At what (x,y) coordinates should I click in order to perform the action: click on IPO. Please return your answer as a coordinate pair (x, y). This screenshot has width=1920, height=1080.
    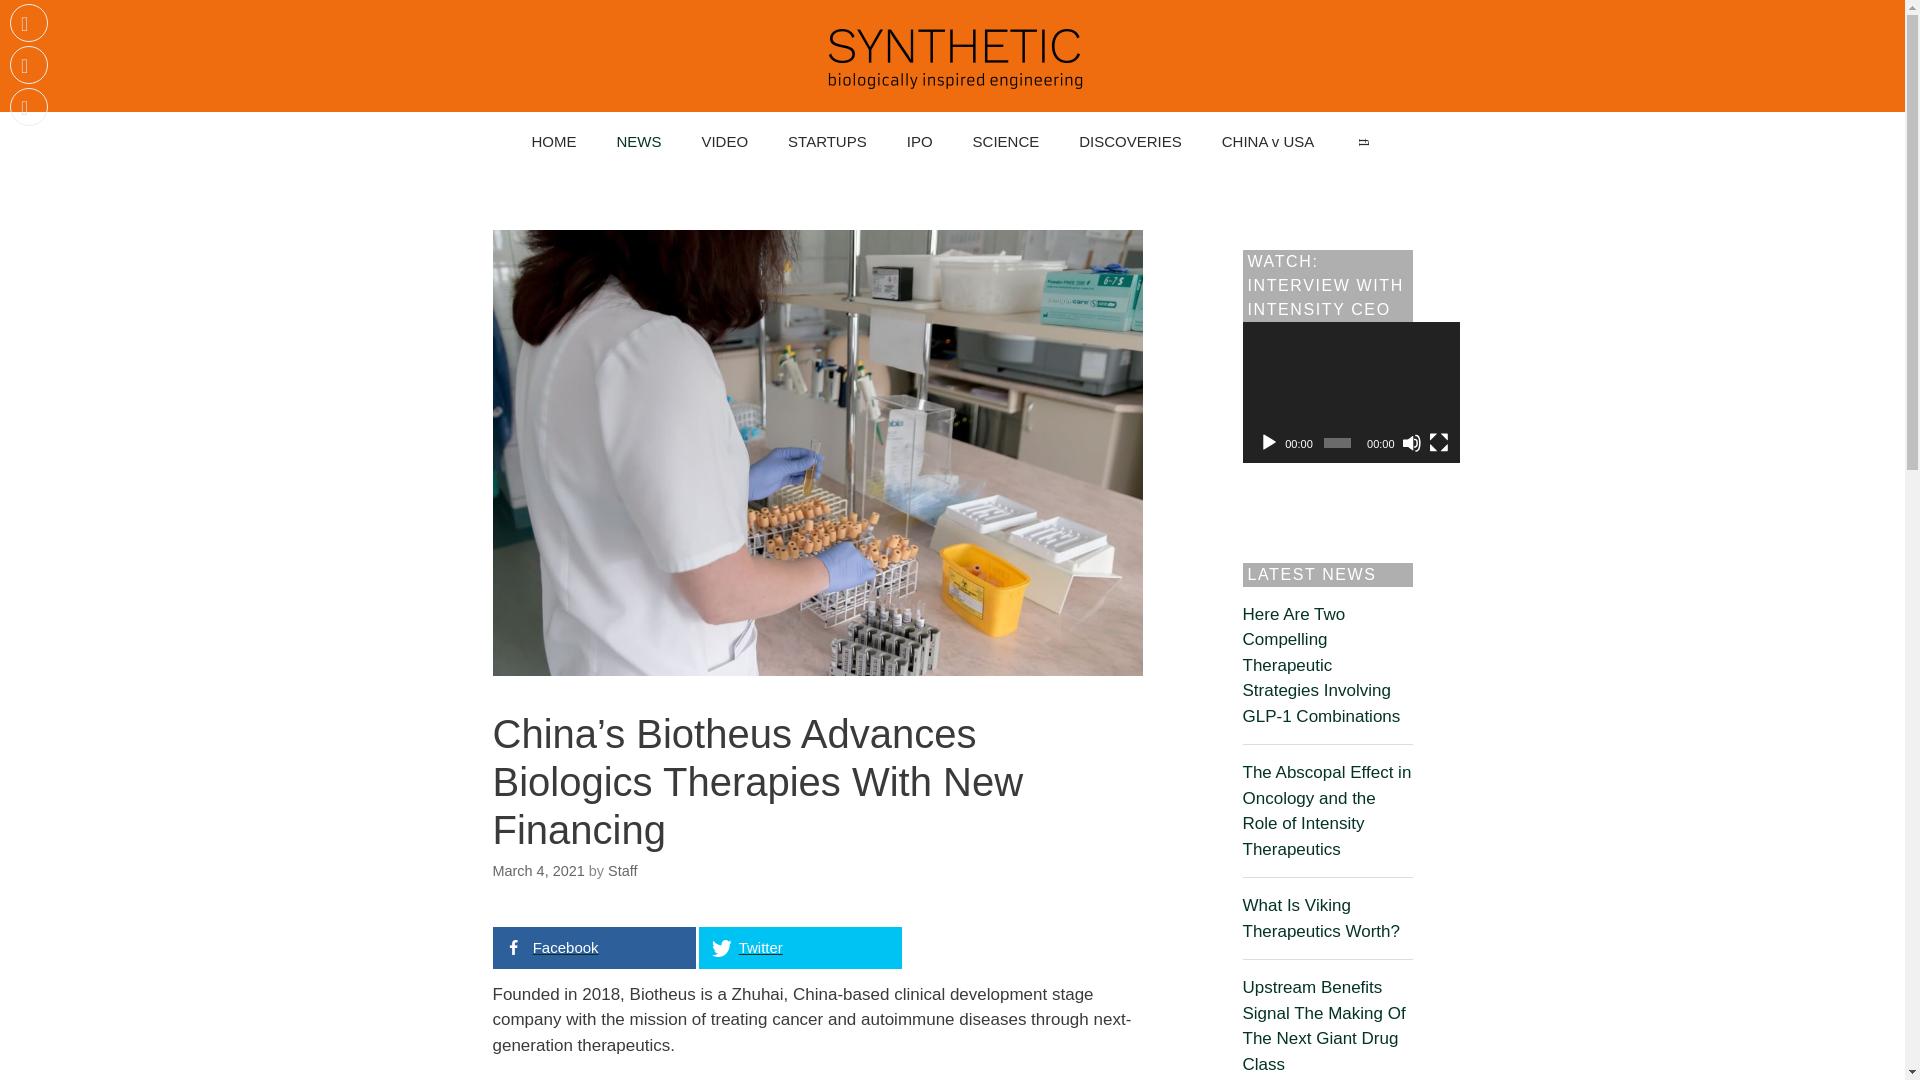
    Looking at the image, I should click on (920, 142).